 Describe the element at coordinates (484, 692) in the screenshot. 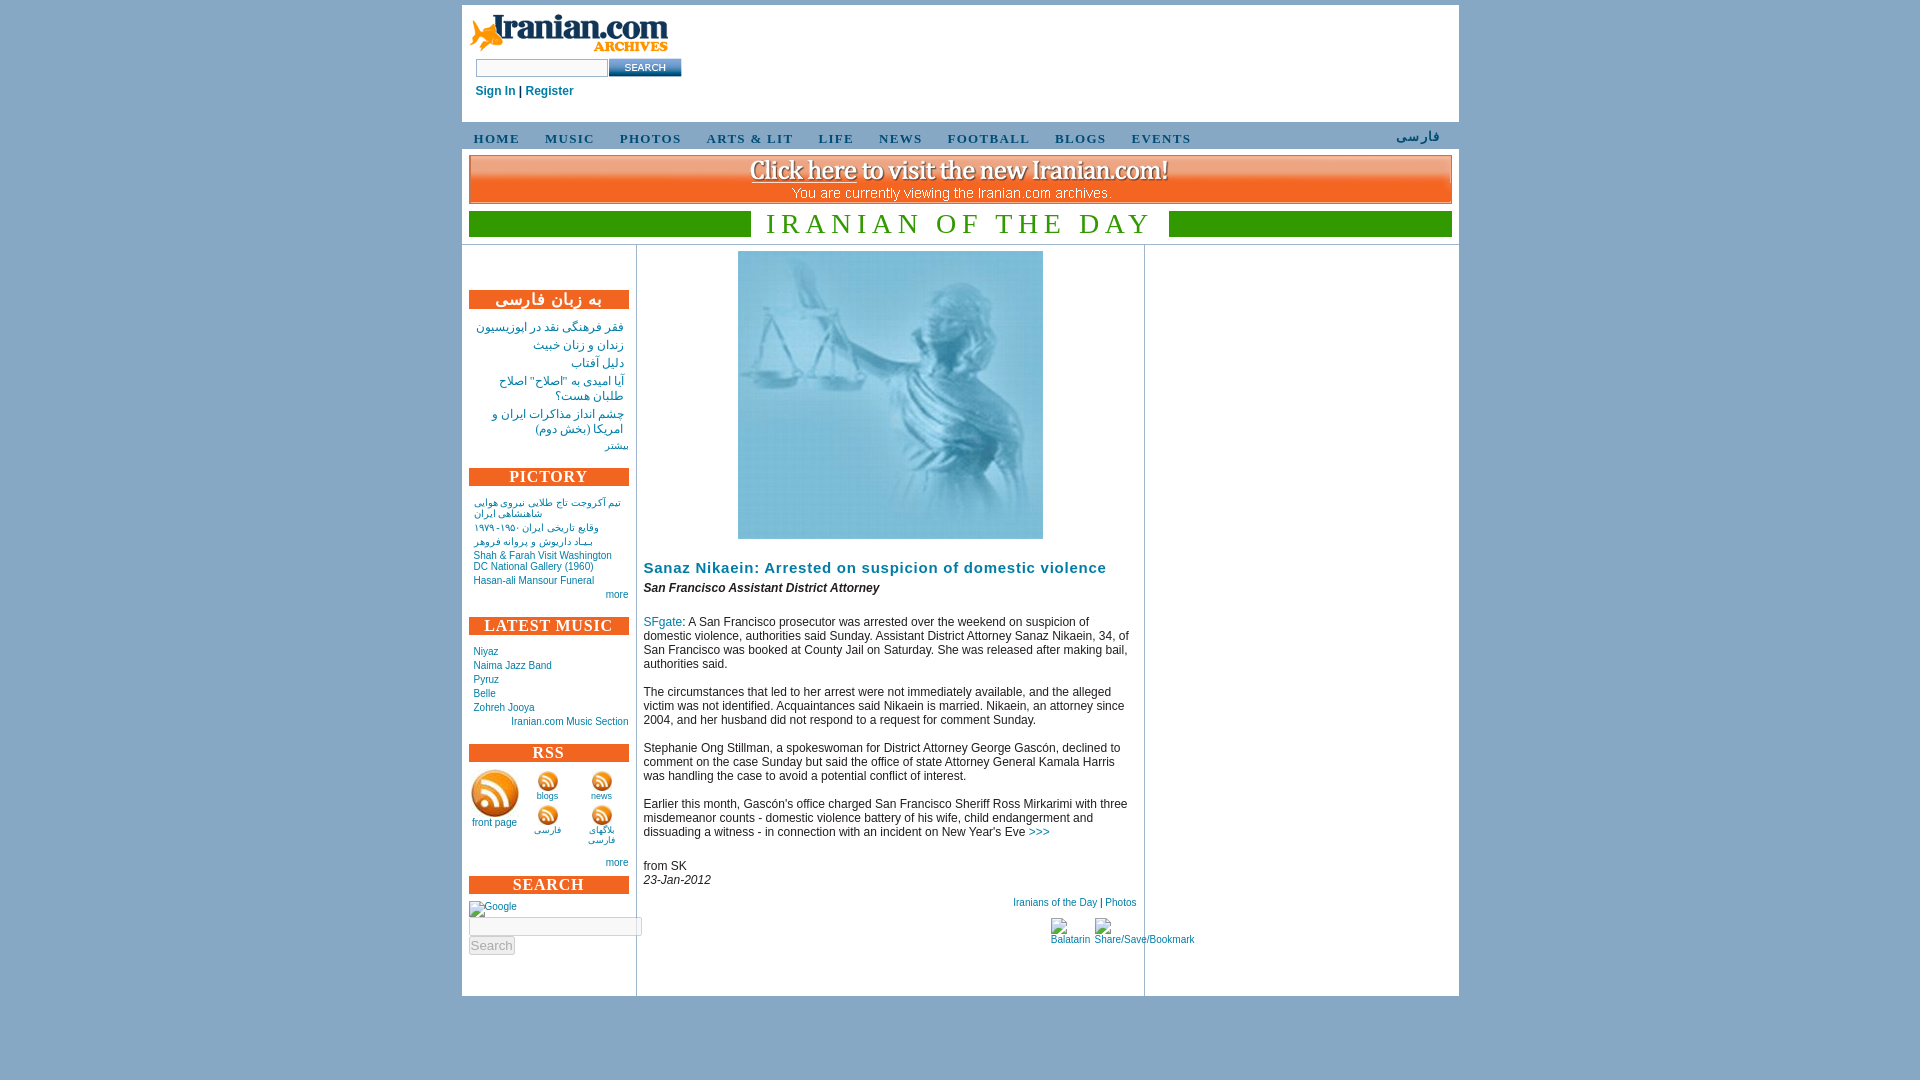

I see `Belle` at that location.